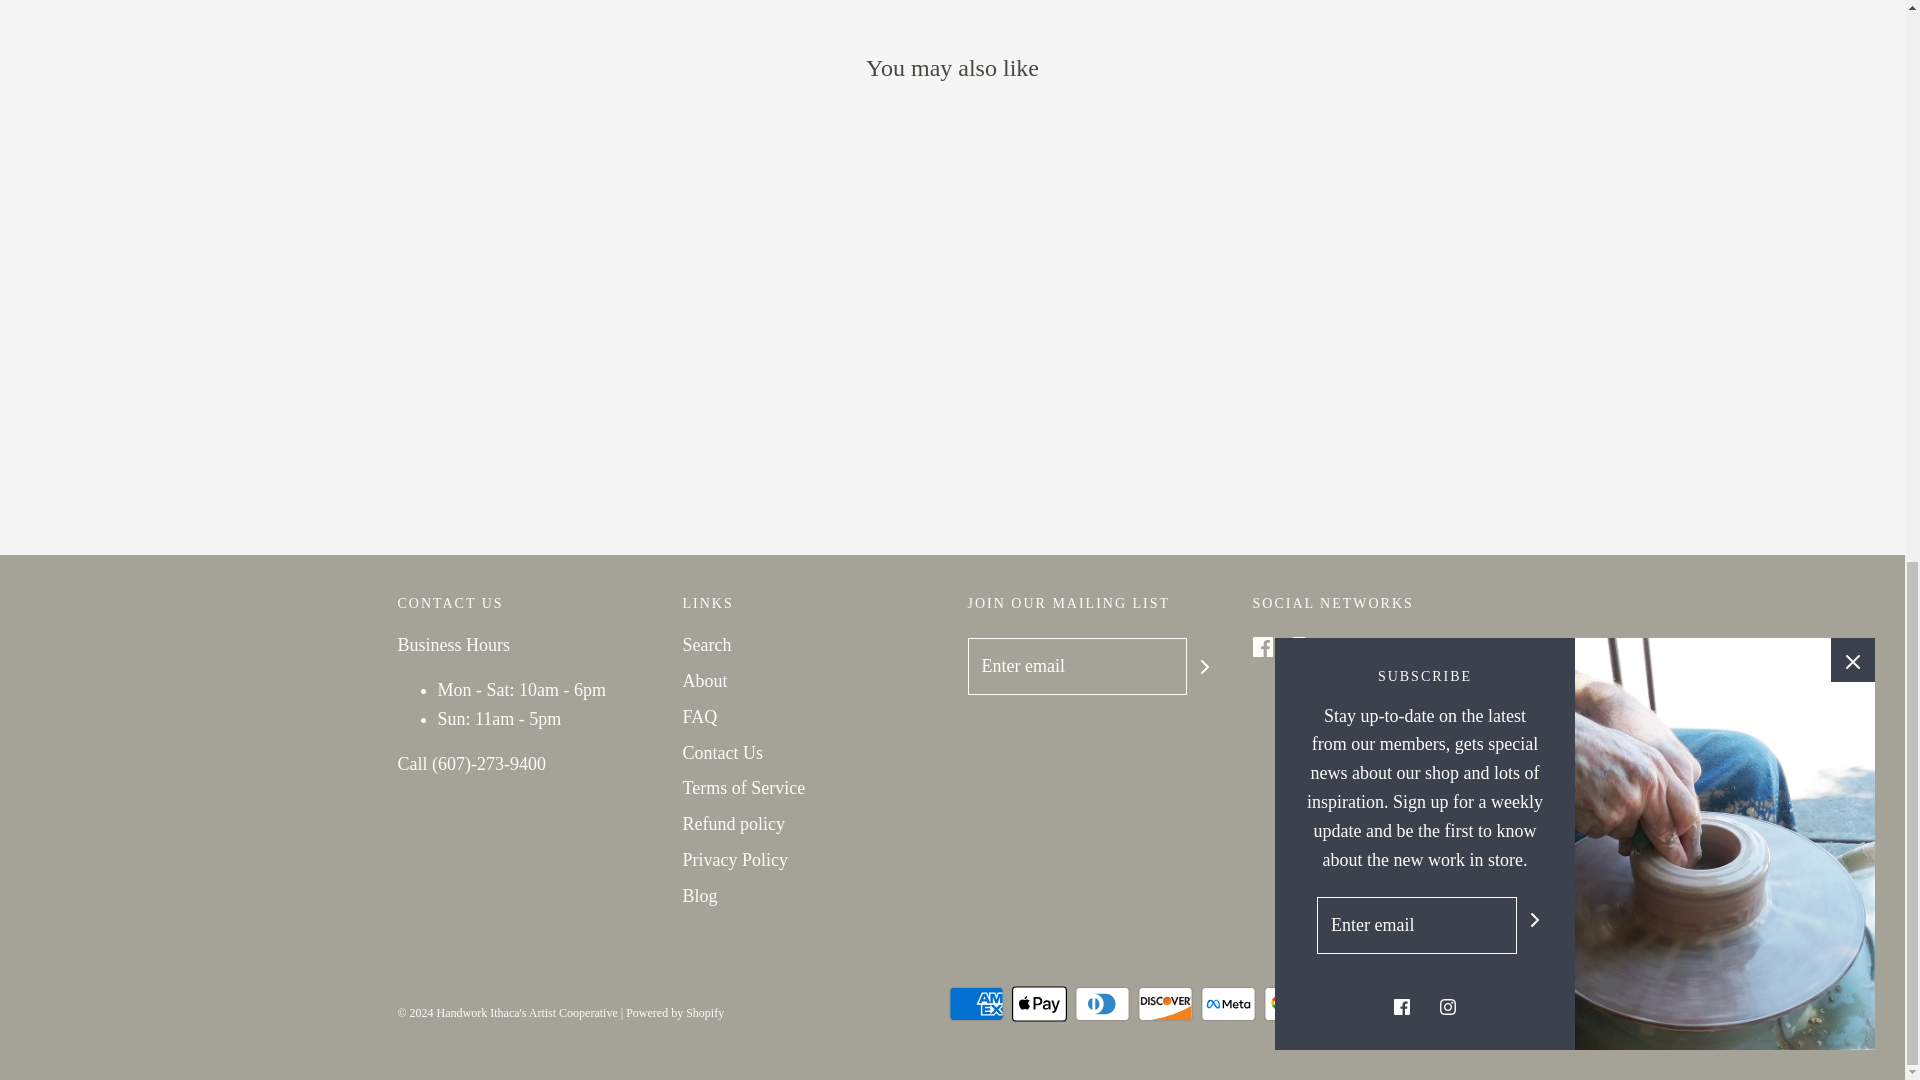 The height and width of the screenshot is (1080, 1920). What do you see at coordinates (1039, 1003) in the screenshot?
I see `Apple Pay` at bounding box center [1039, 1003].